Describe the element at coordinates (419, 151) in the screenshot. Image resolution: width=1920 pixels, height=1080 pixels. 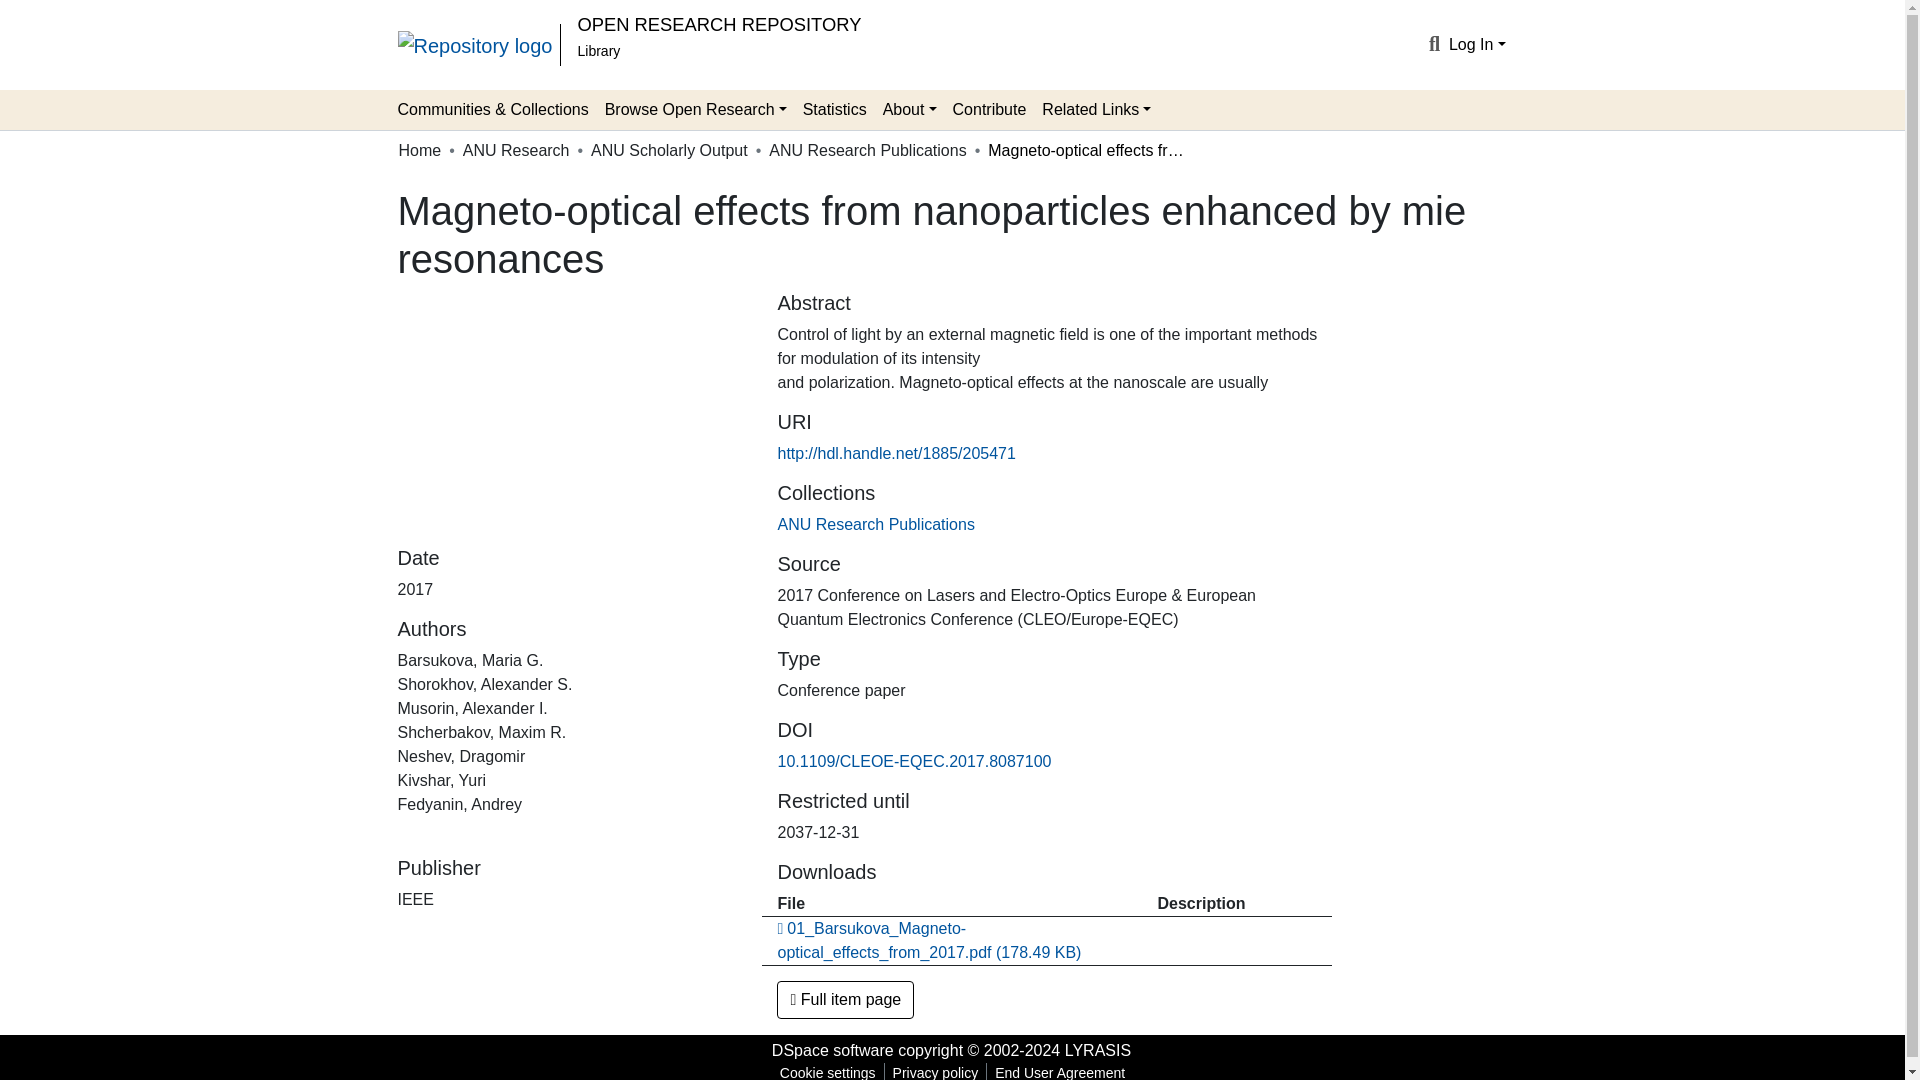
I see `Home` at that location.